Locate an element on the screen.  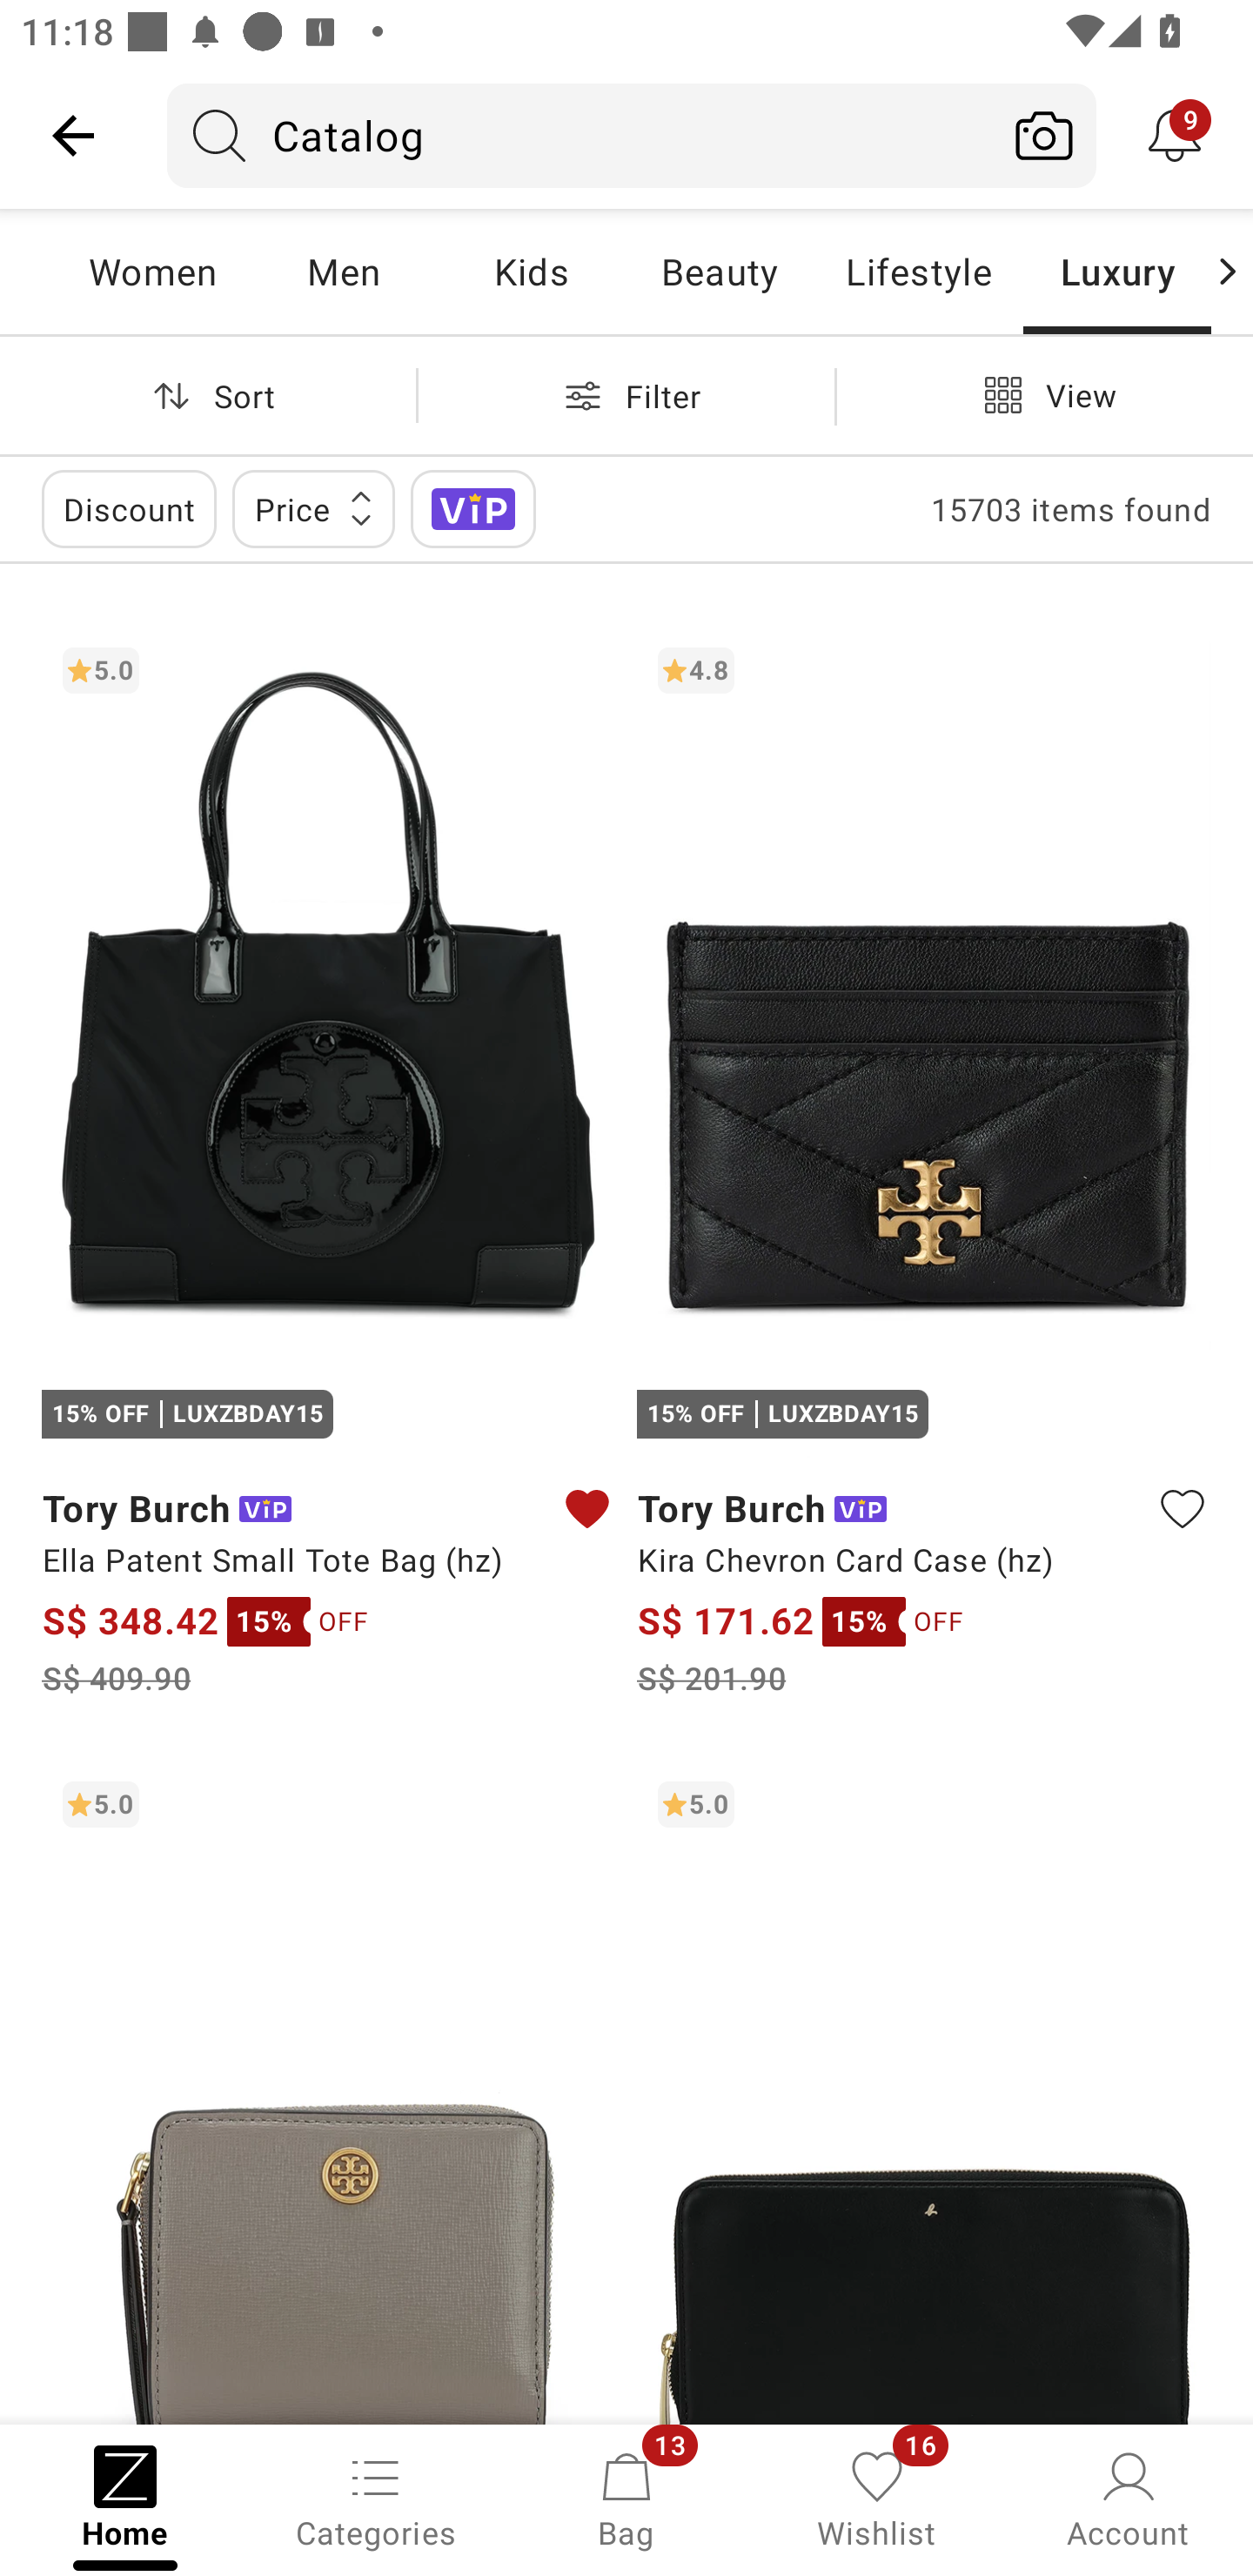
Categories is located at coordinates (376, 2498).